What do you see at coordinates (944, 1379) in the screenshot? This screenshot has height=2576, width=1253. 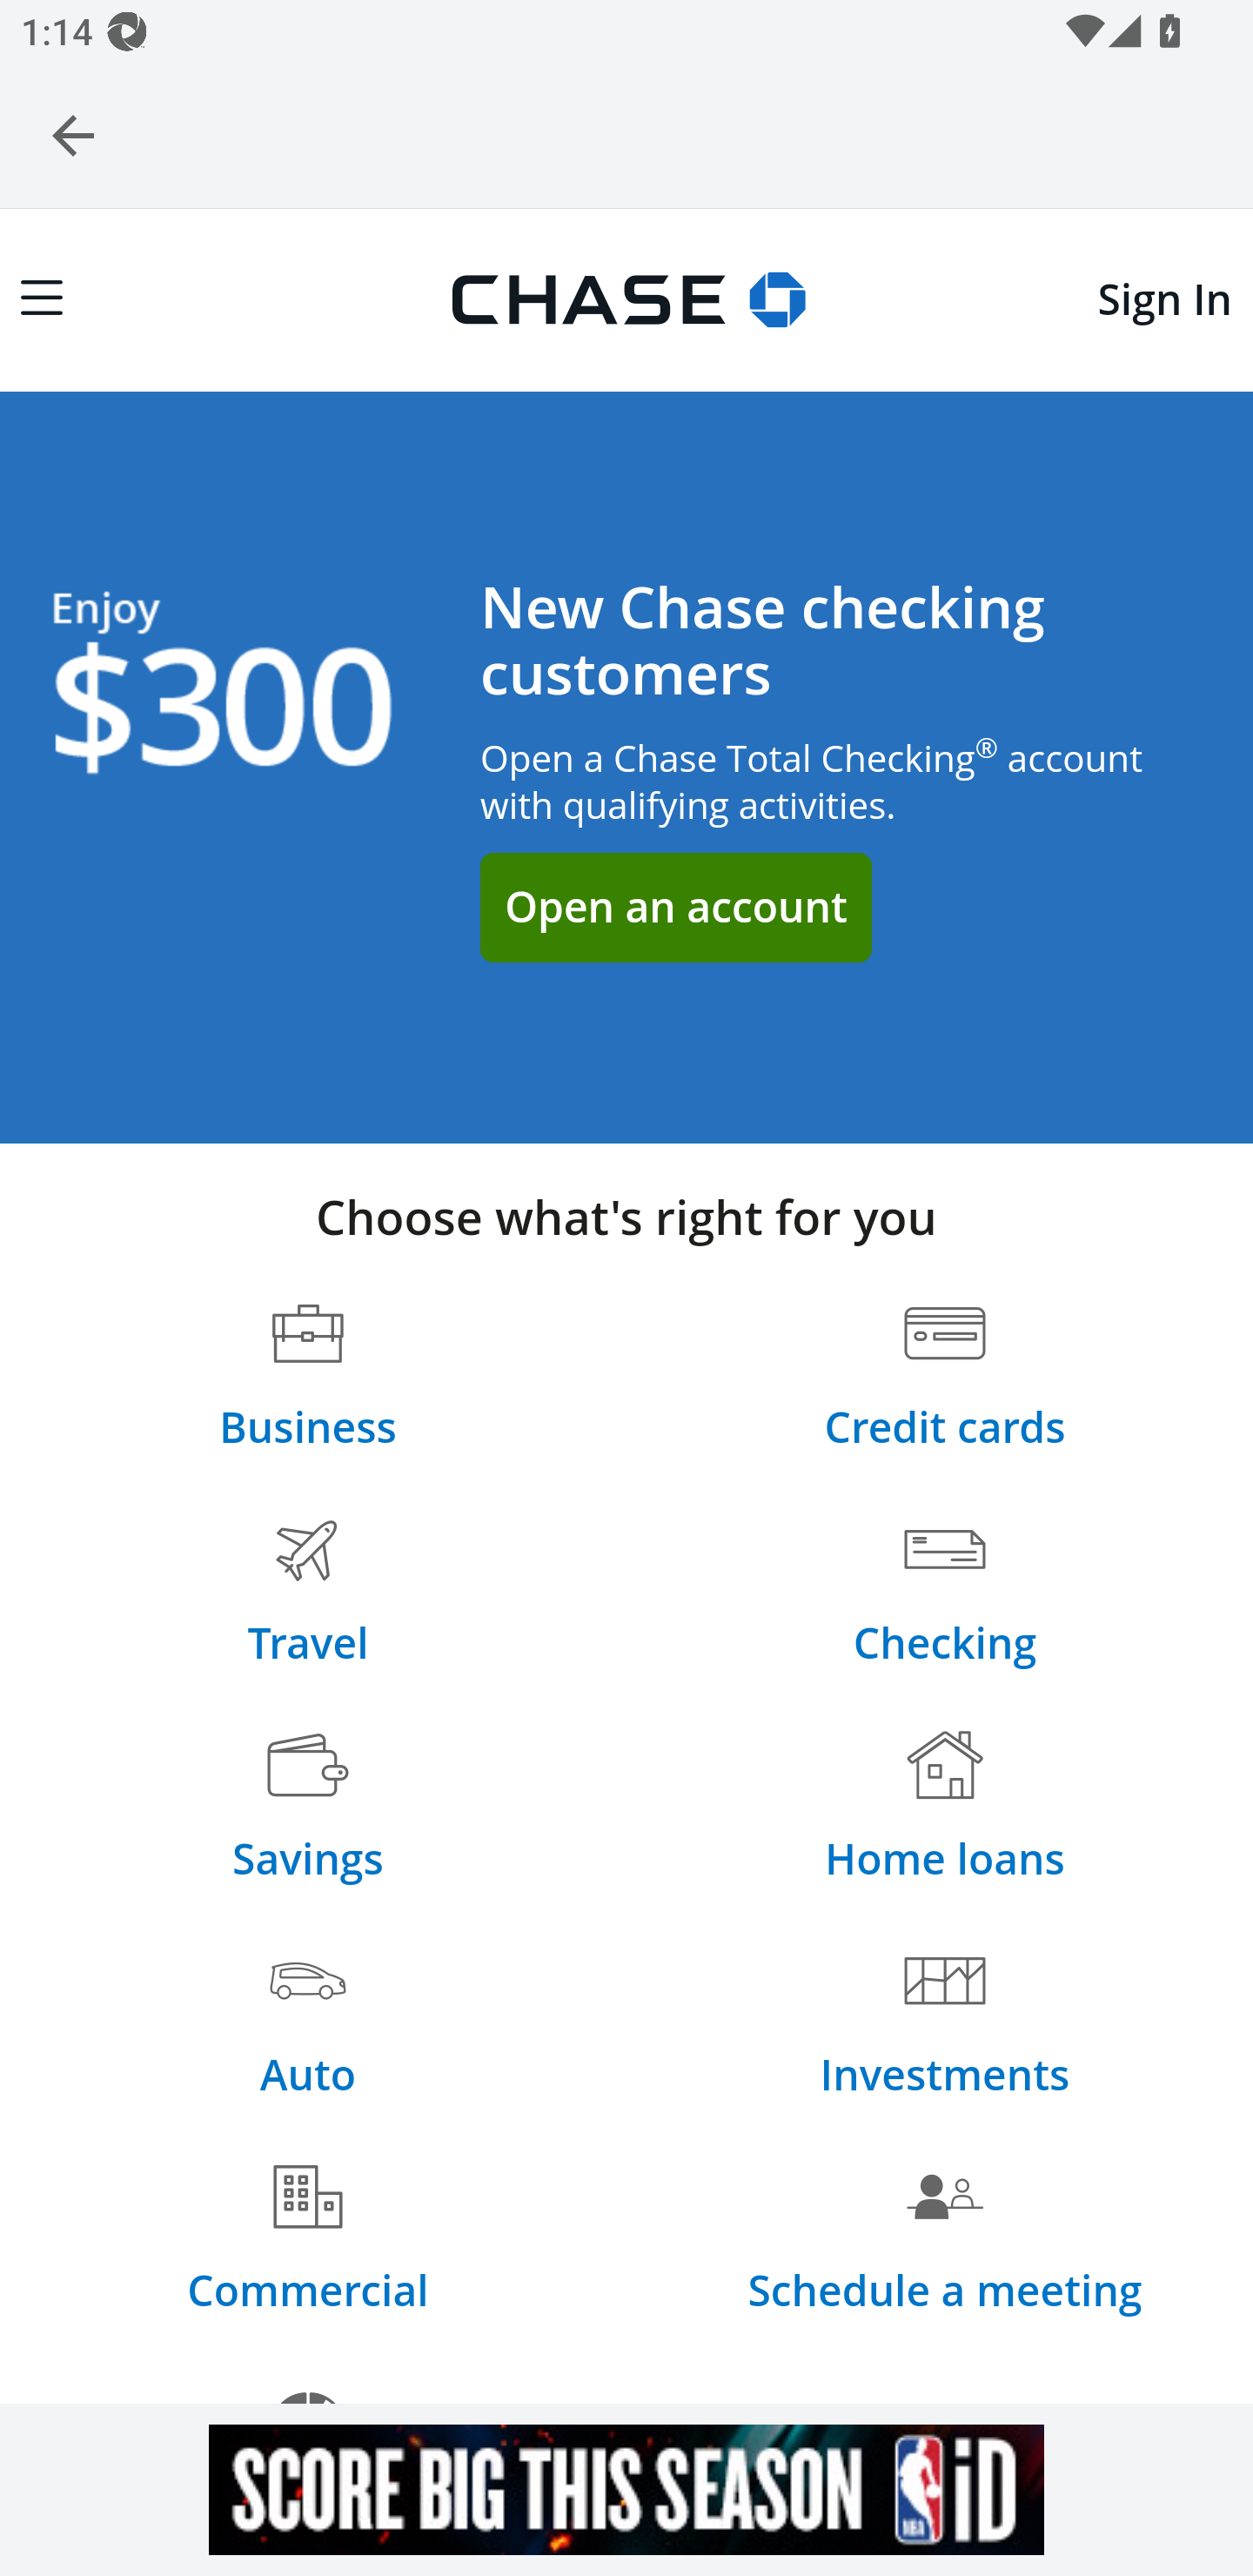 I see `Credit cards` at bounding box center [944, 1379].